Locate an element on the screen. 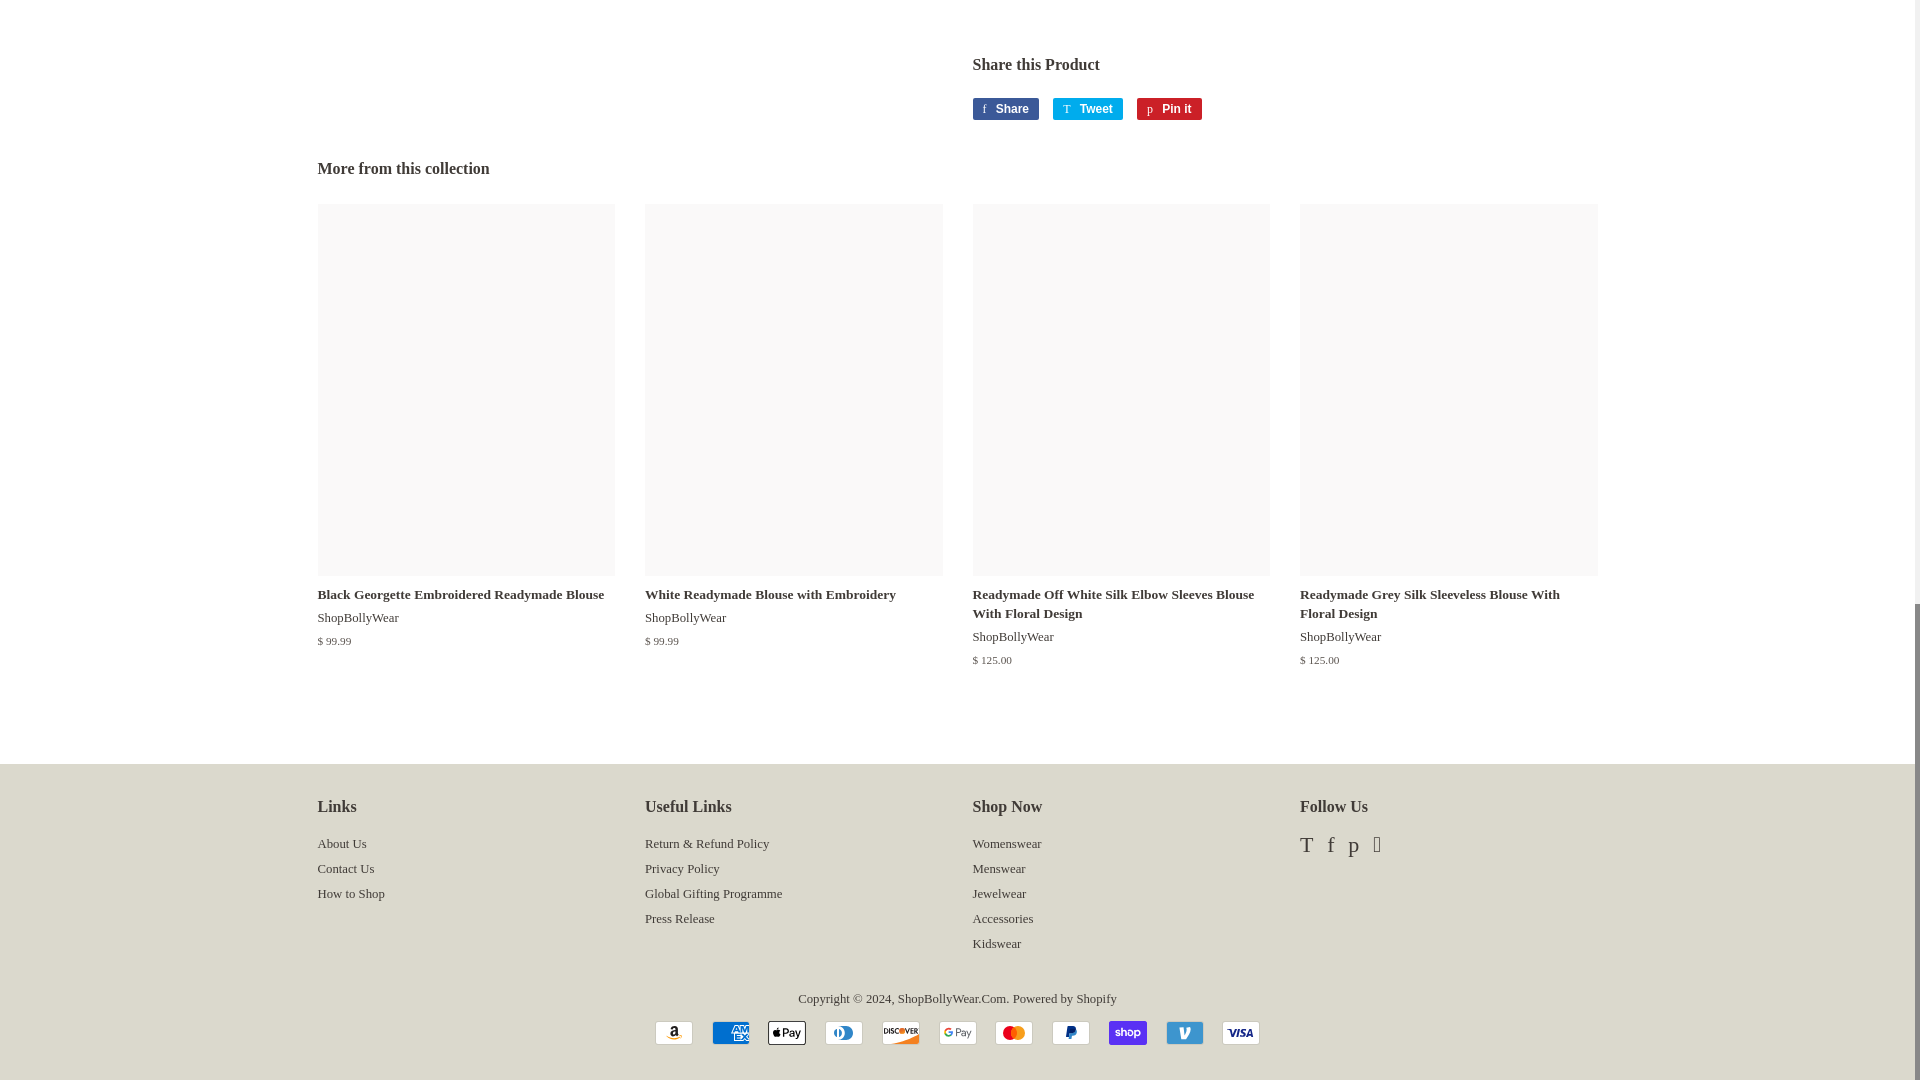 This screenshot has height=1080, width=1920. American Express is located at coordinates (731, 1032).